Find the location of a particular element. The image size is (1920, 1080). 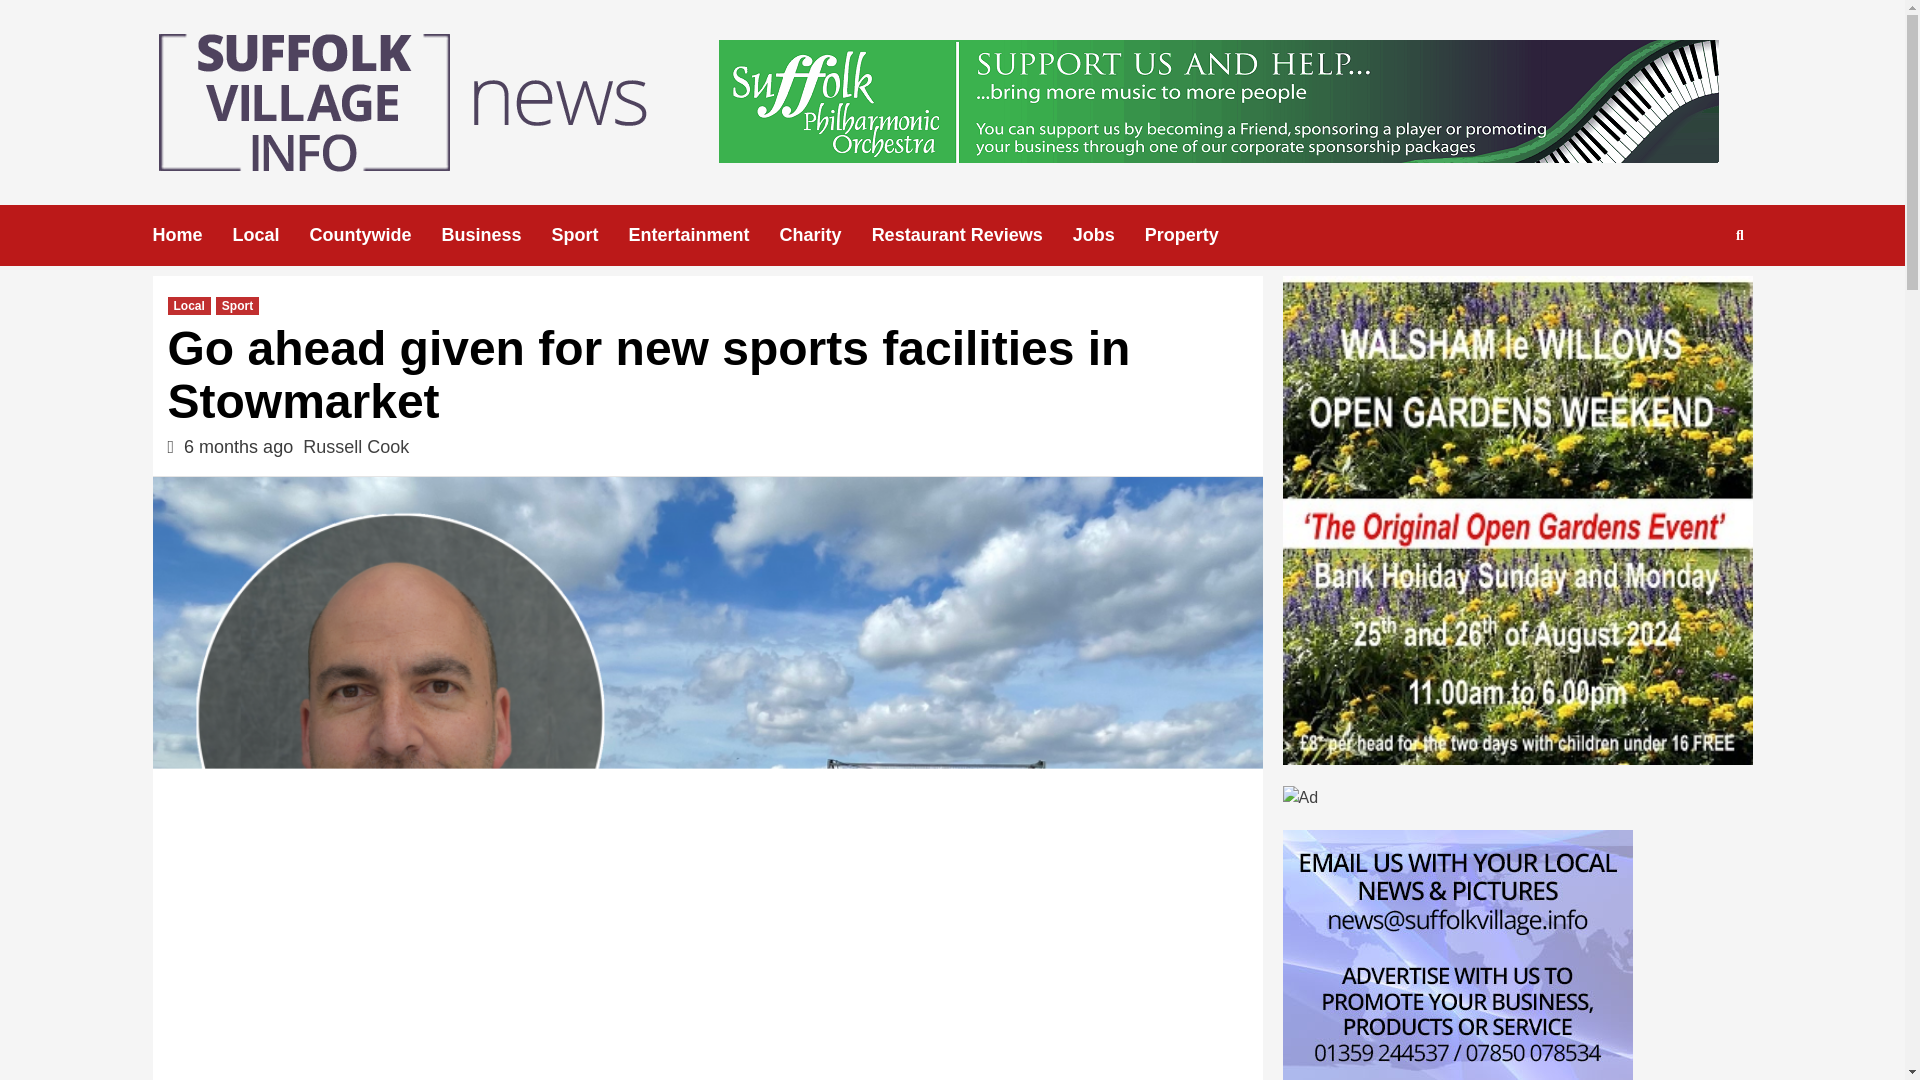

Search is located at coordinates (1693, 298).